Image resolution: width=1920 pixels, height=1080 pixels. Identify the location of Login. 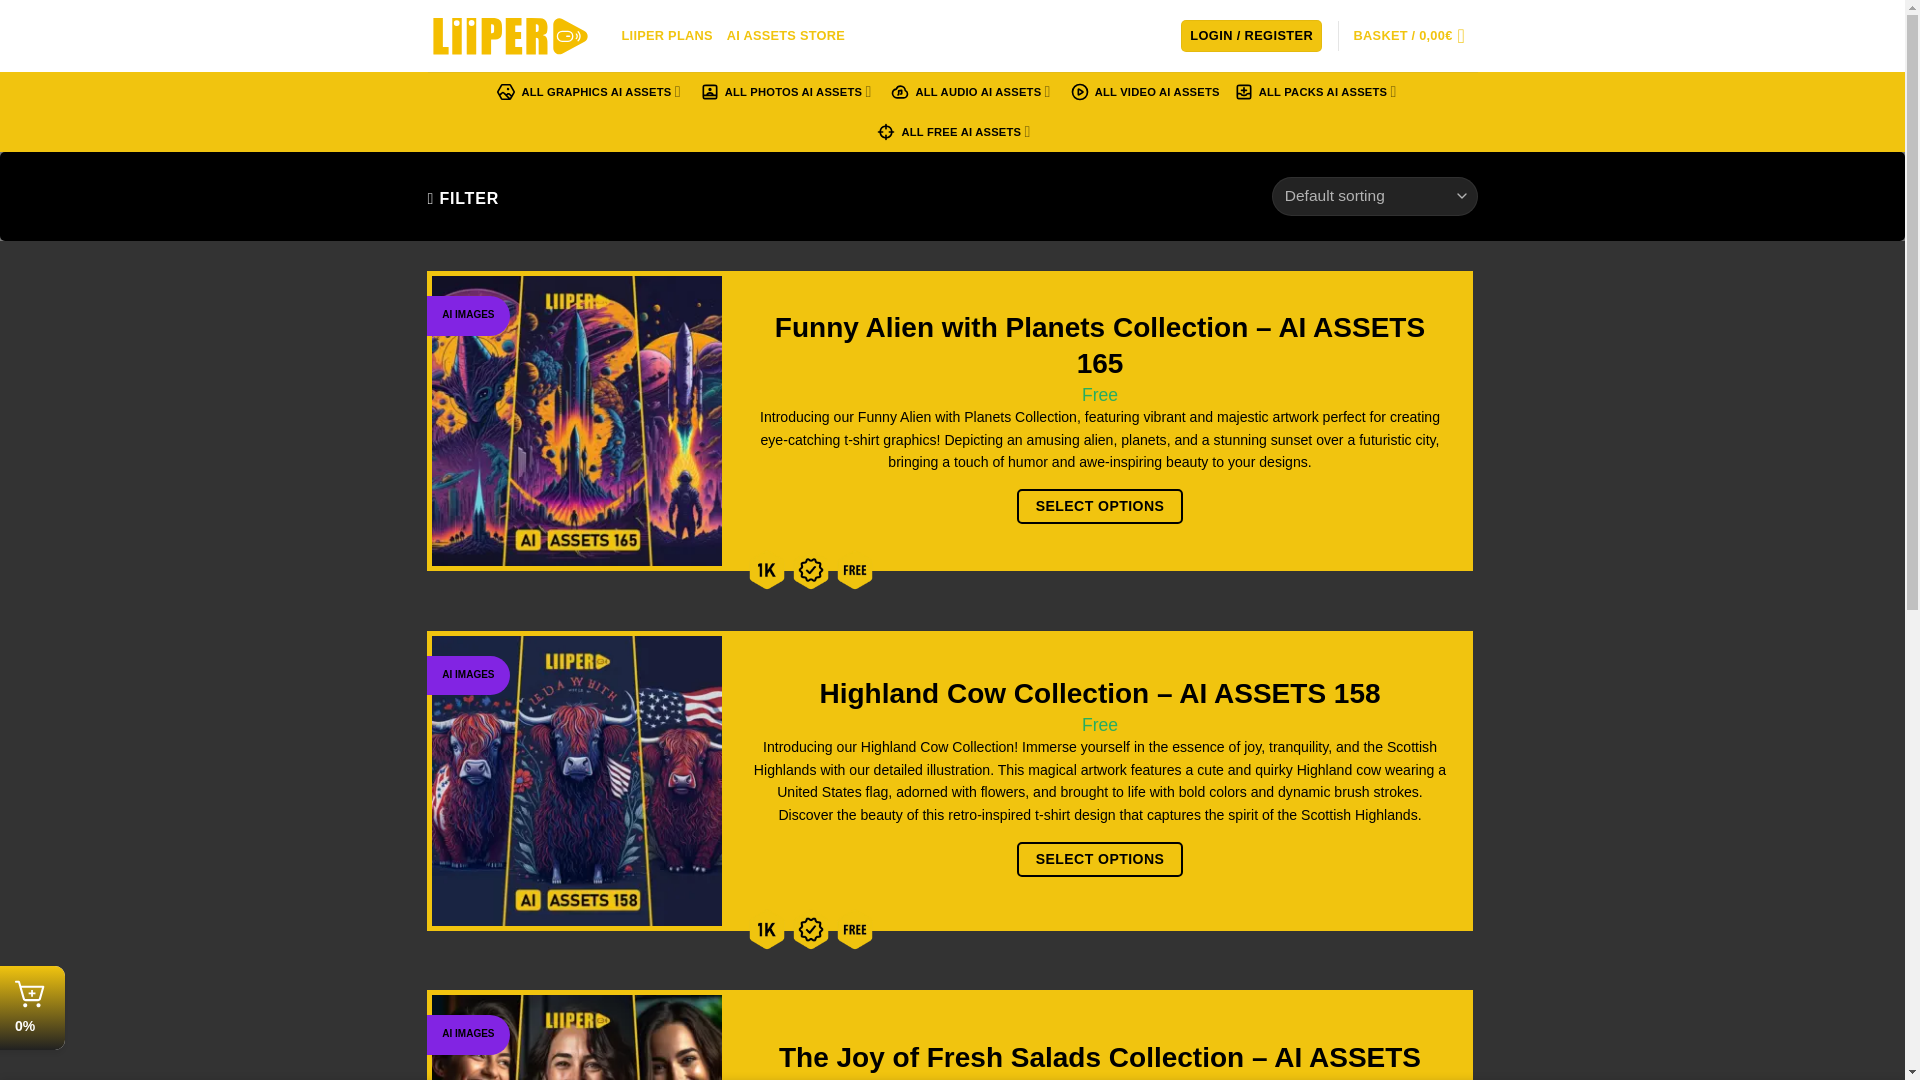
(1251, 36).